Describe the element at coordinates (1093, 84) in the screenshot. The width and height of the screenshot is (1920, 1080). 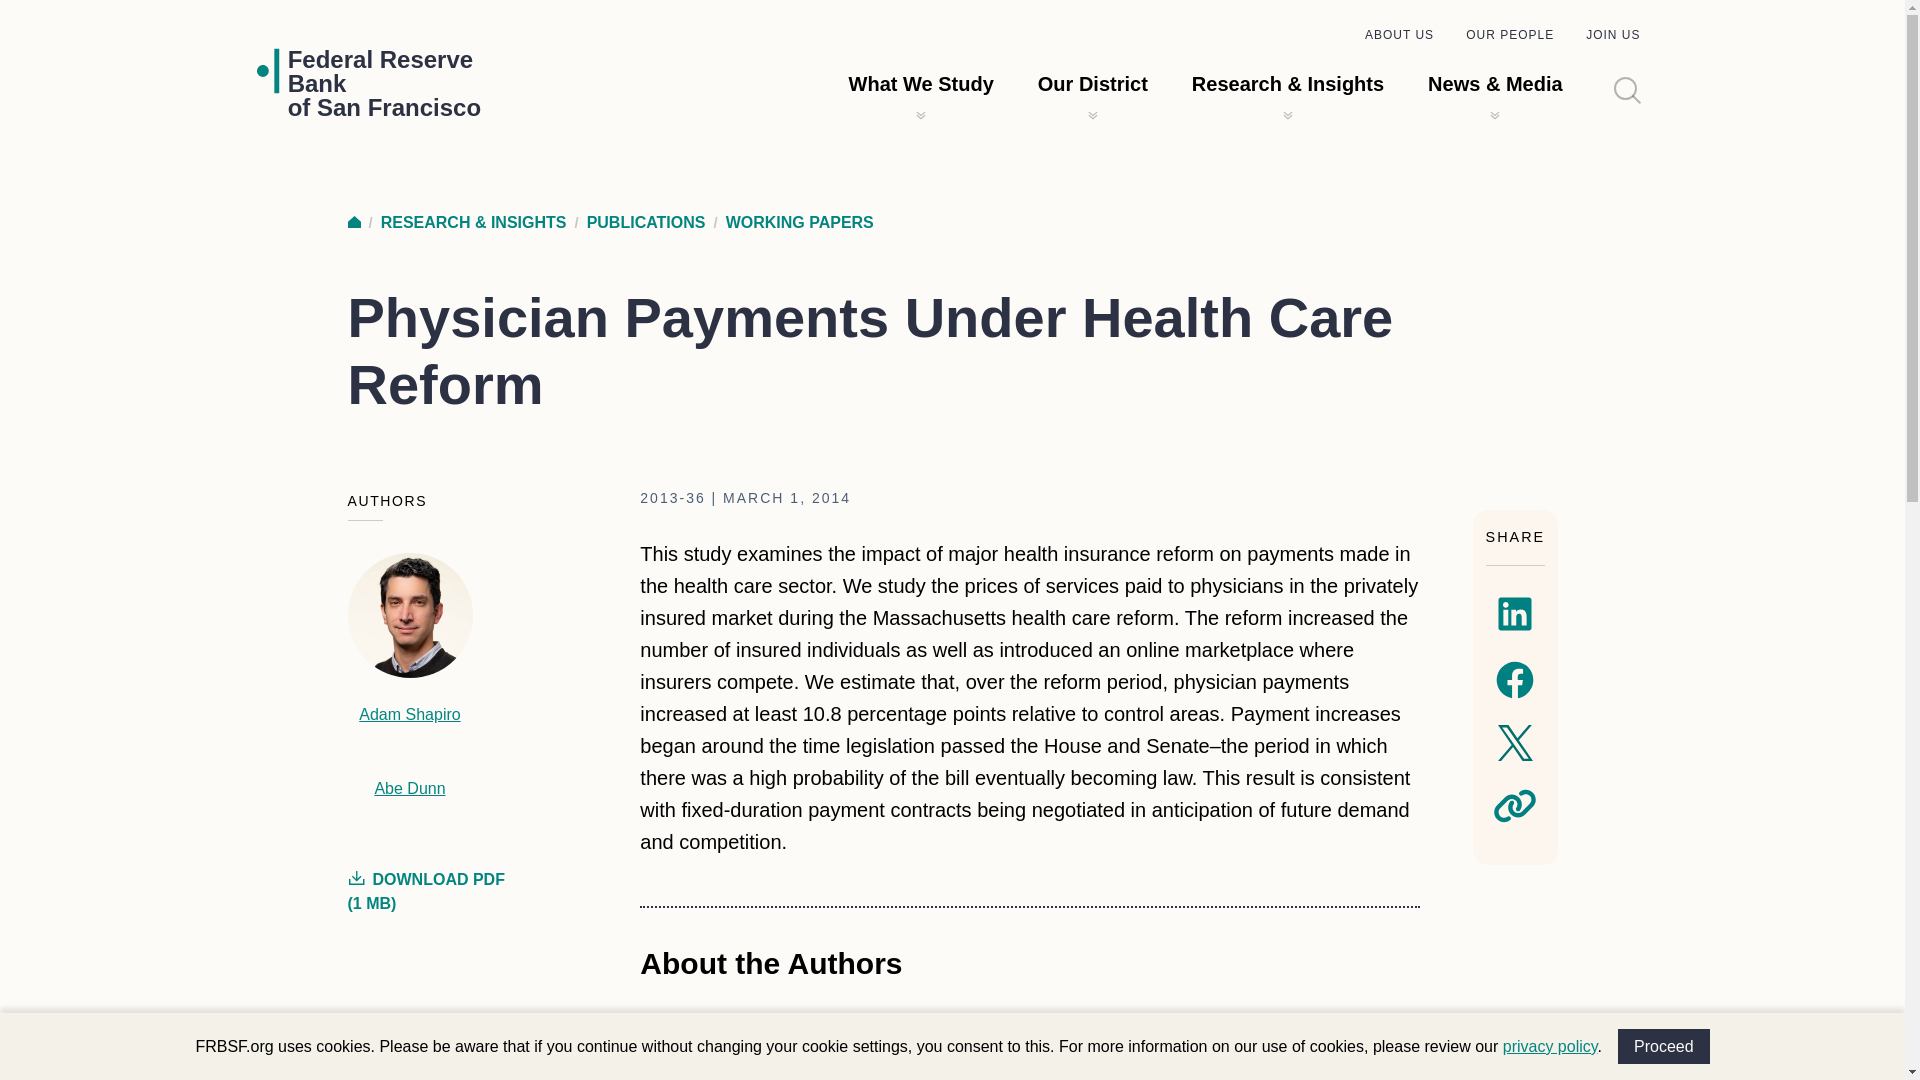
I see `HOME` at that location.